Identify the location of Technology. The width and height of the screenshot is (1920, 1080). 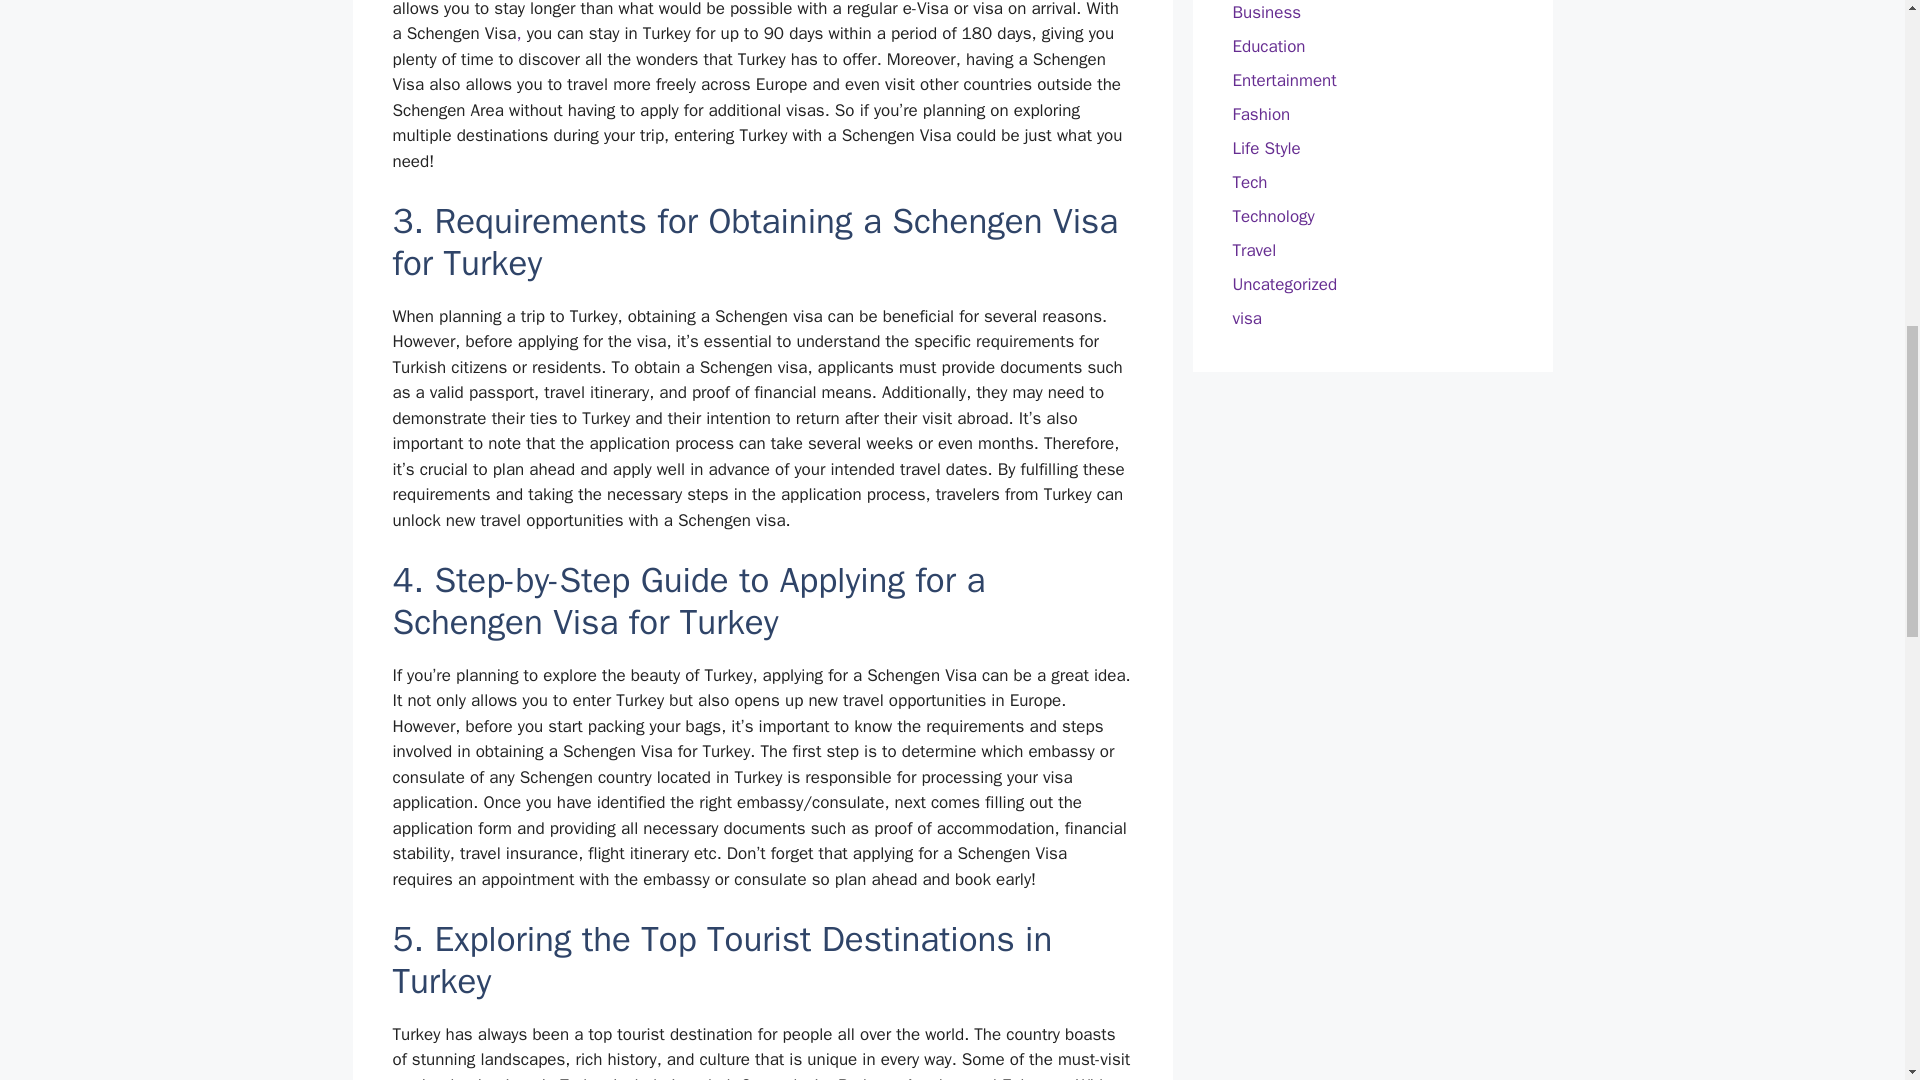
(1272, 216).